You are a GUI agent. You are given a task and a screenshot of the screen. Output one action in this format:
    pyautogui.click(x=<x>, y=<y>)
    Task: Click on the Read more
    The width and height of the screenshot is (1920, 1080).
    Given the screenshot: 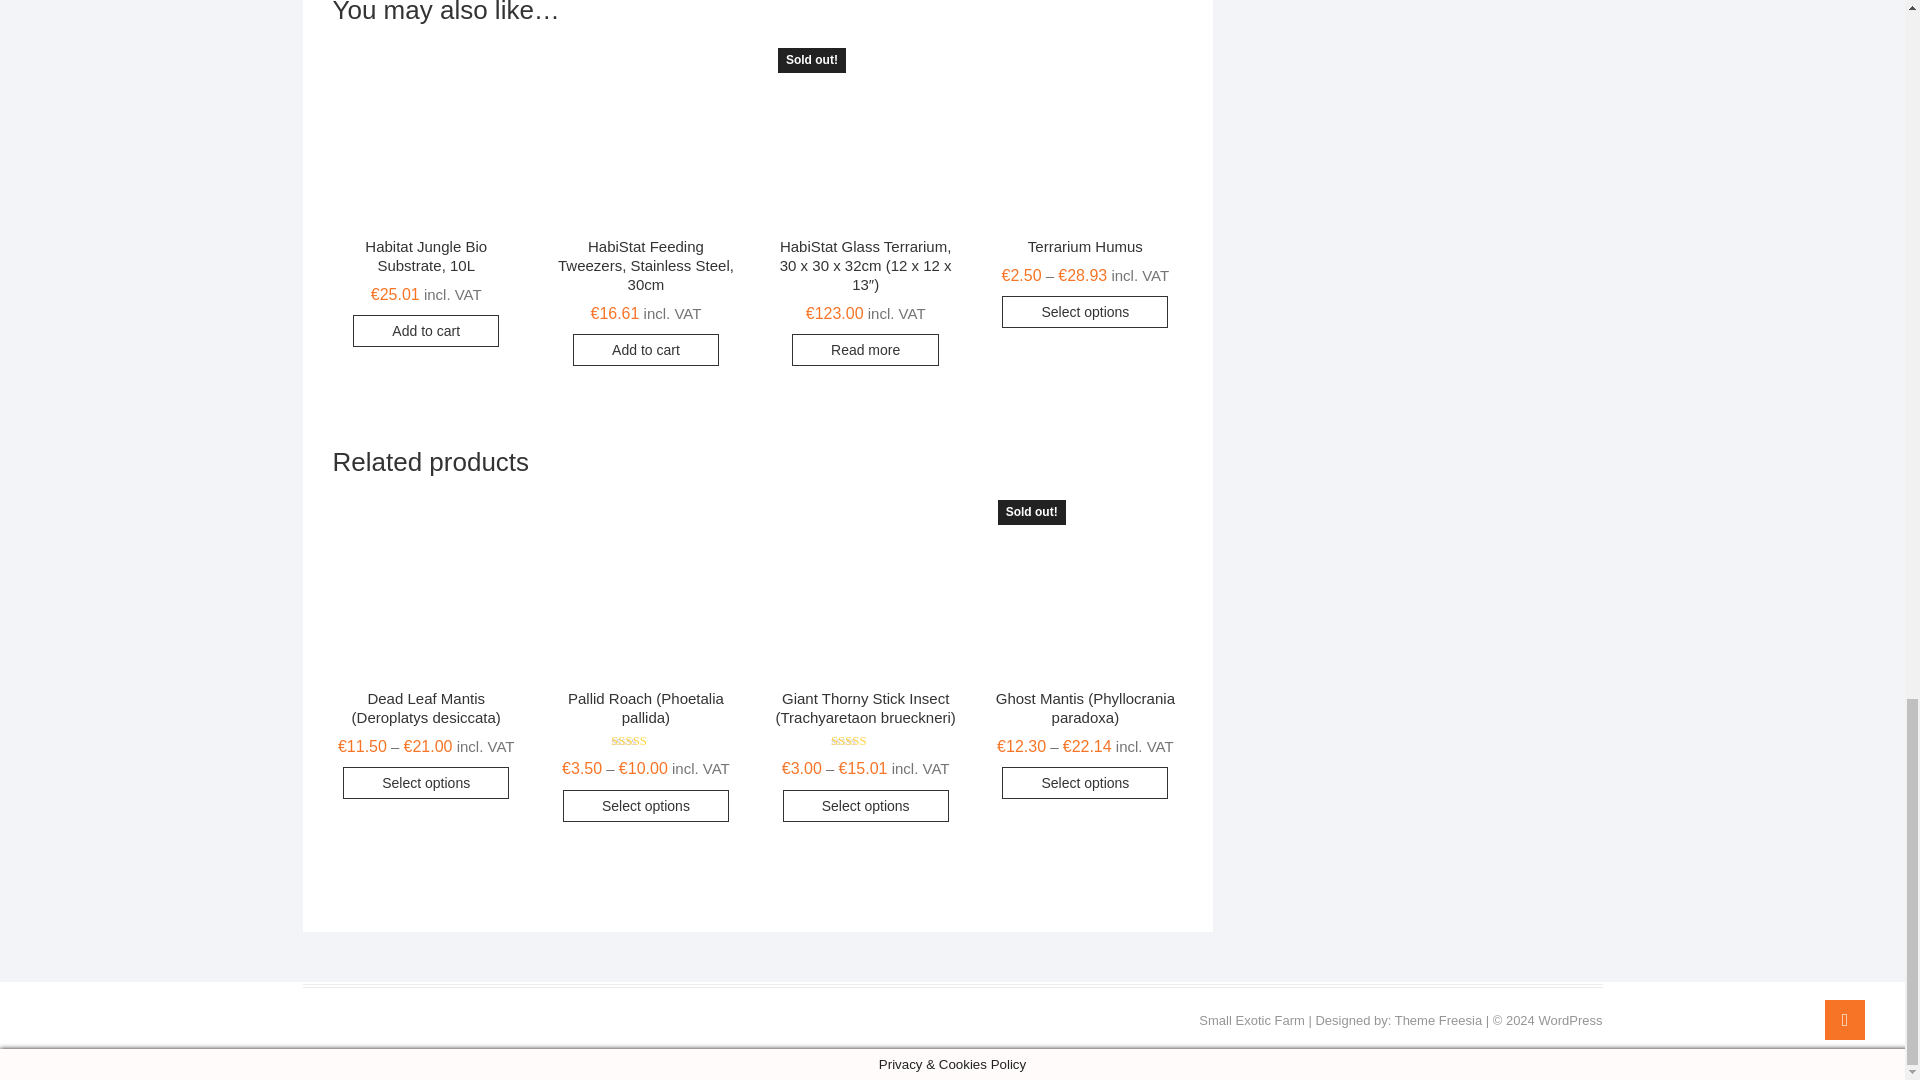 What is the action you would take?
    pyautogui.click(x=864, y=350)
    